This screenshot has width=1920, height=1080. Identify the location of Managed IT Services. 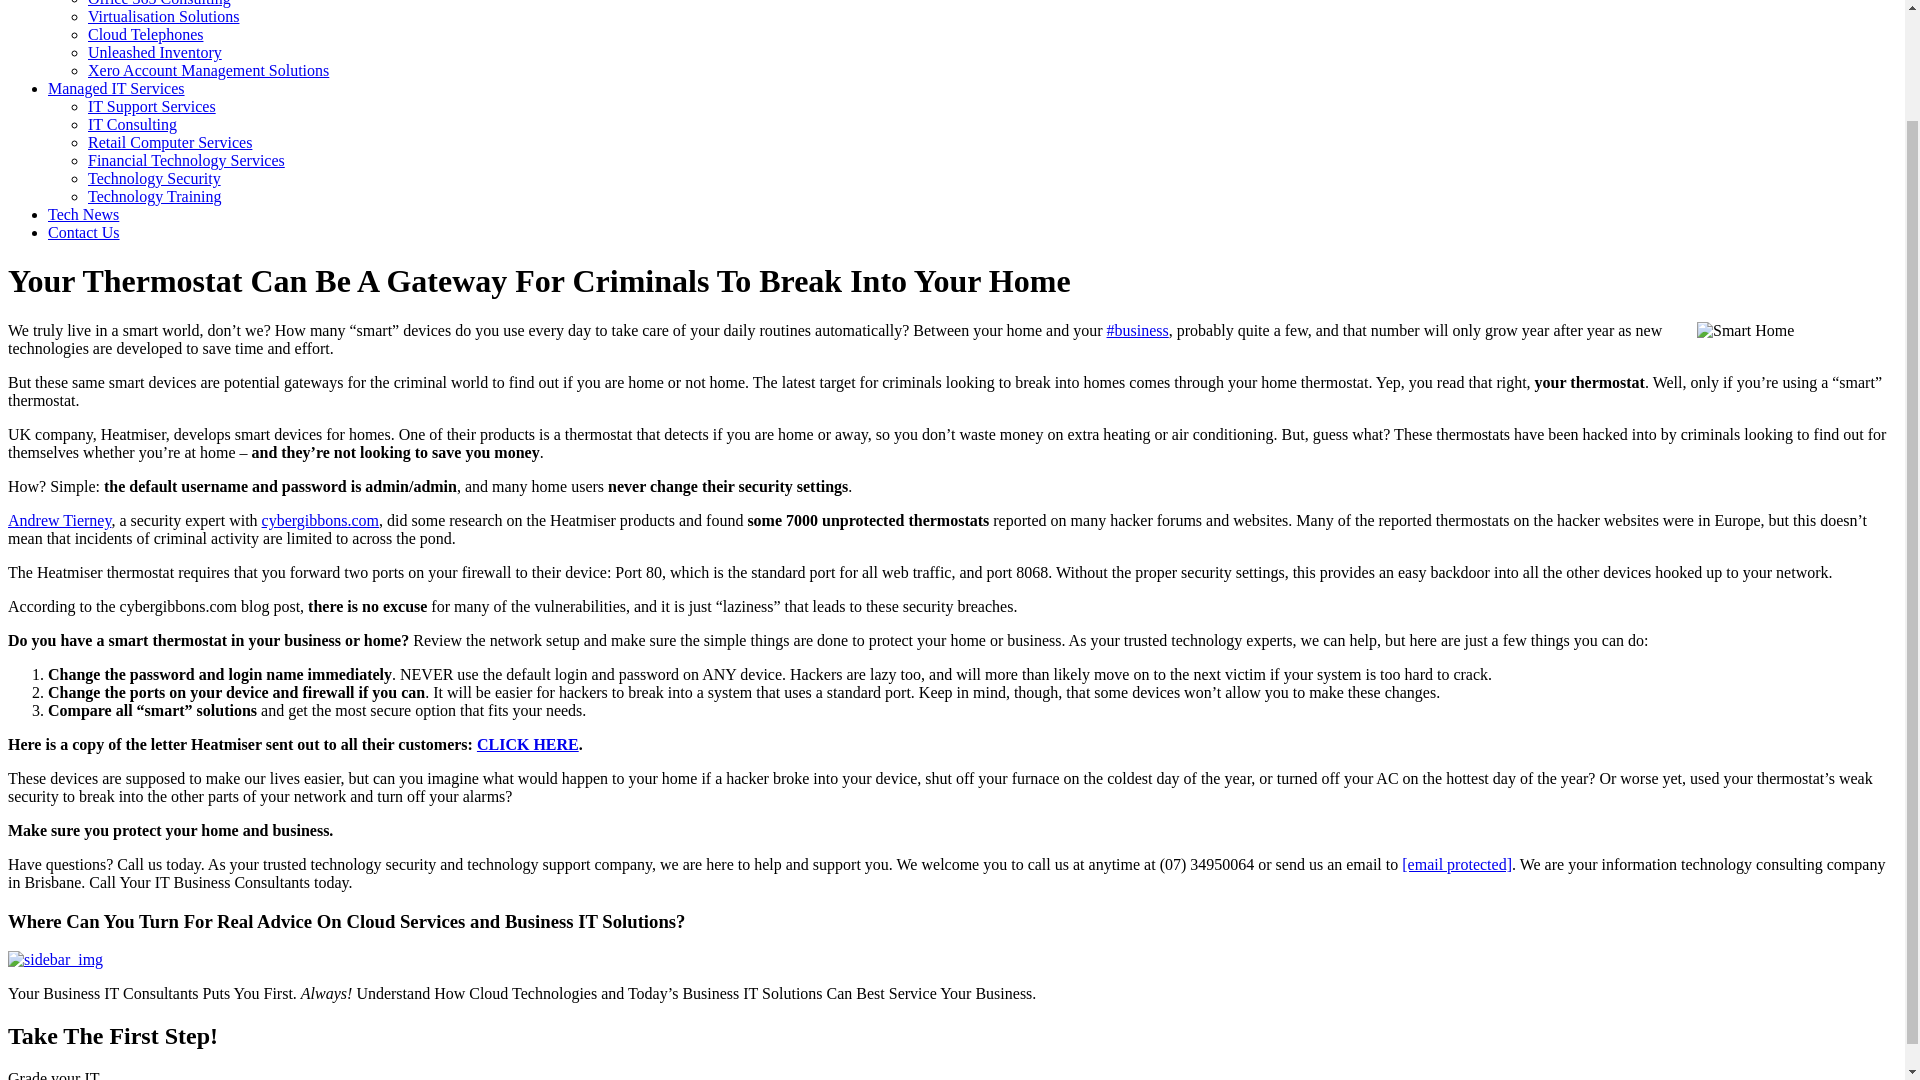
(116, 88).